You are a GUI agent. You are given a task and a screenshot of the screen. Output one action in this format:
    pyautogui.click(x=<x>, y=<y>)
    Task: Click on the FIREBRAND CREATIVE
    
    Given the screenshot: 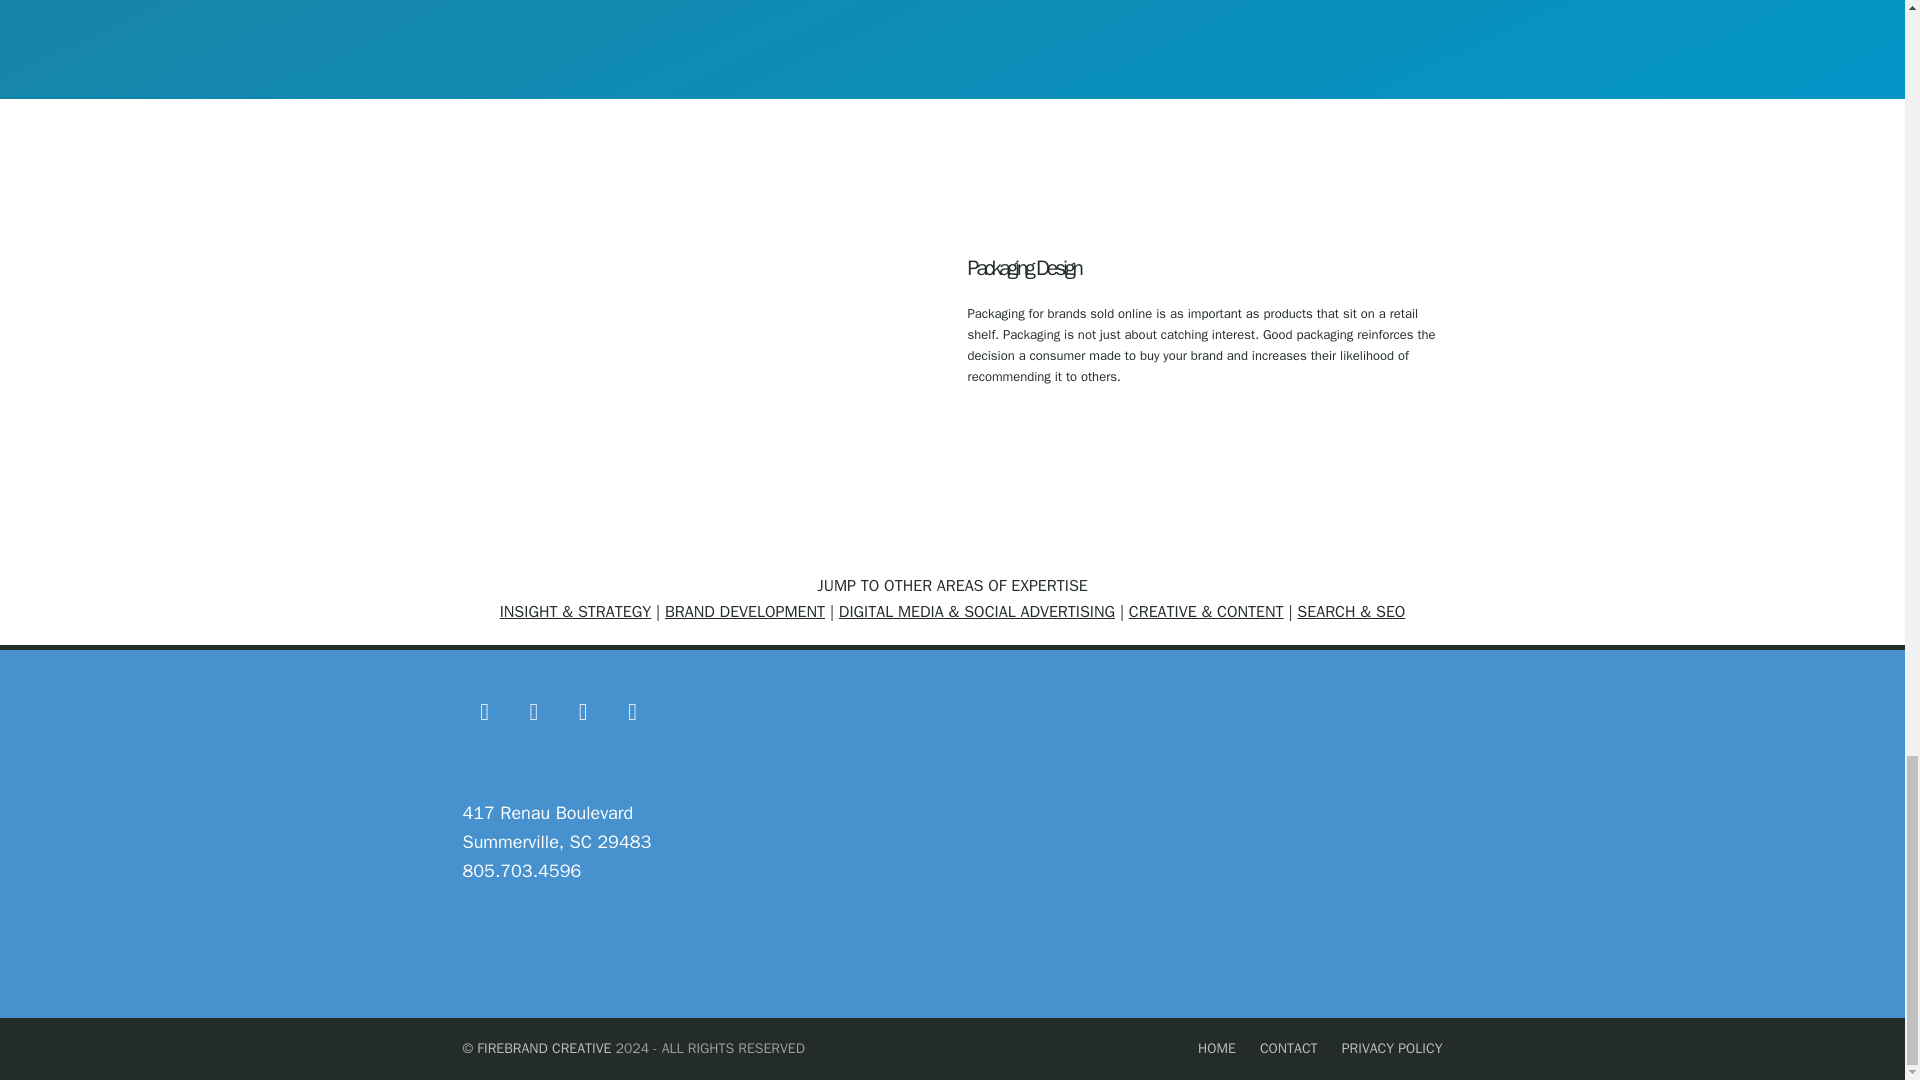 What is the action you would take?
    pyautogui.click(x=543, y=1048)
    